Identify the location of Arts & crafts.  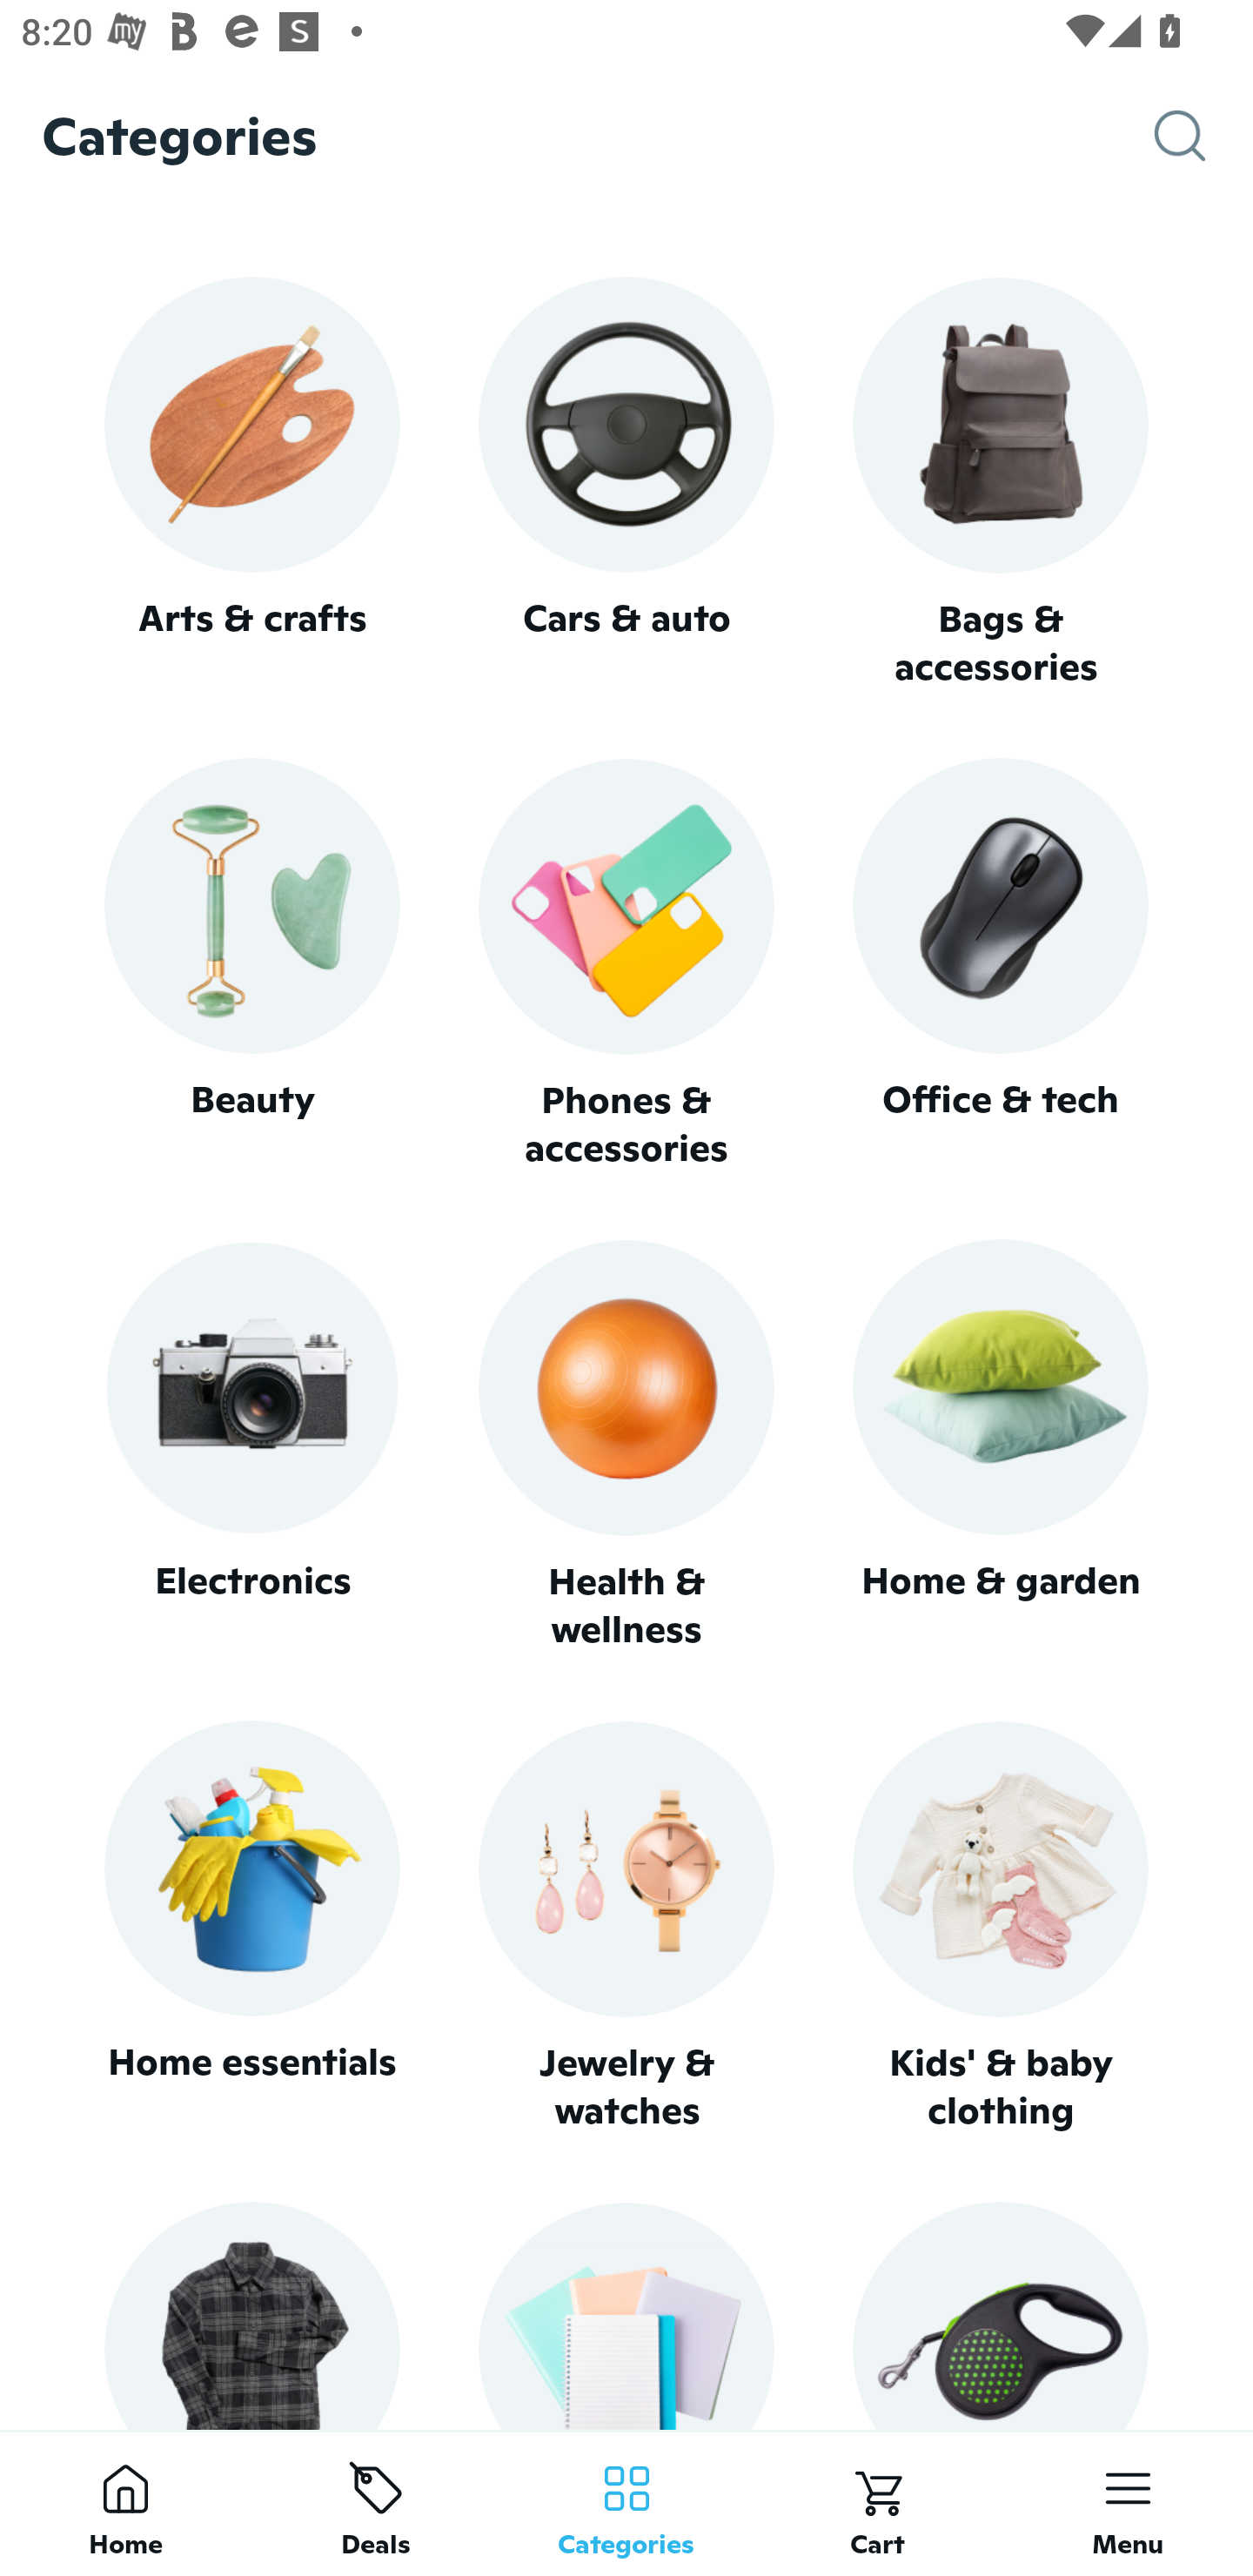
(251, 482).